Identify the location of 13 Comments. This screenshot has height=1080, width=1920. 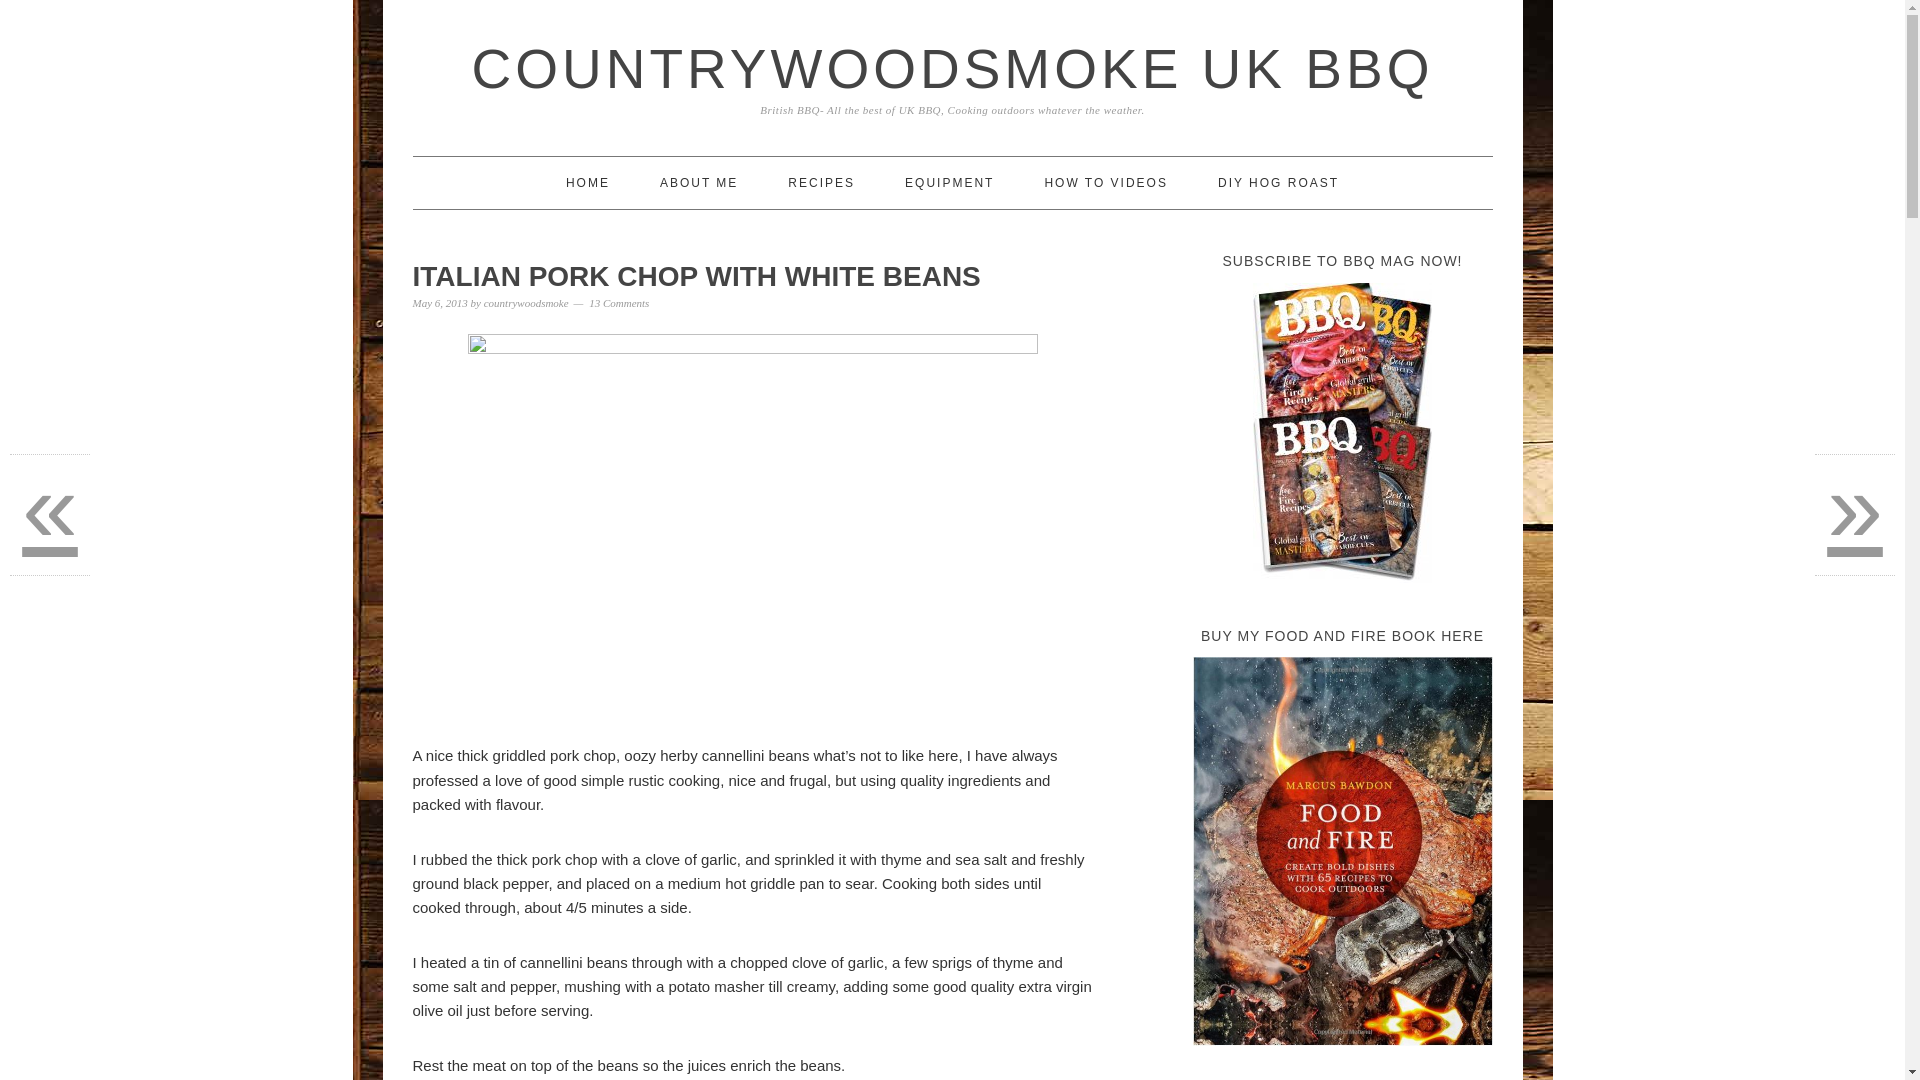
(618, 302).